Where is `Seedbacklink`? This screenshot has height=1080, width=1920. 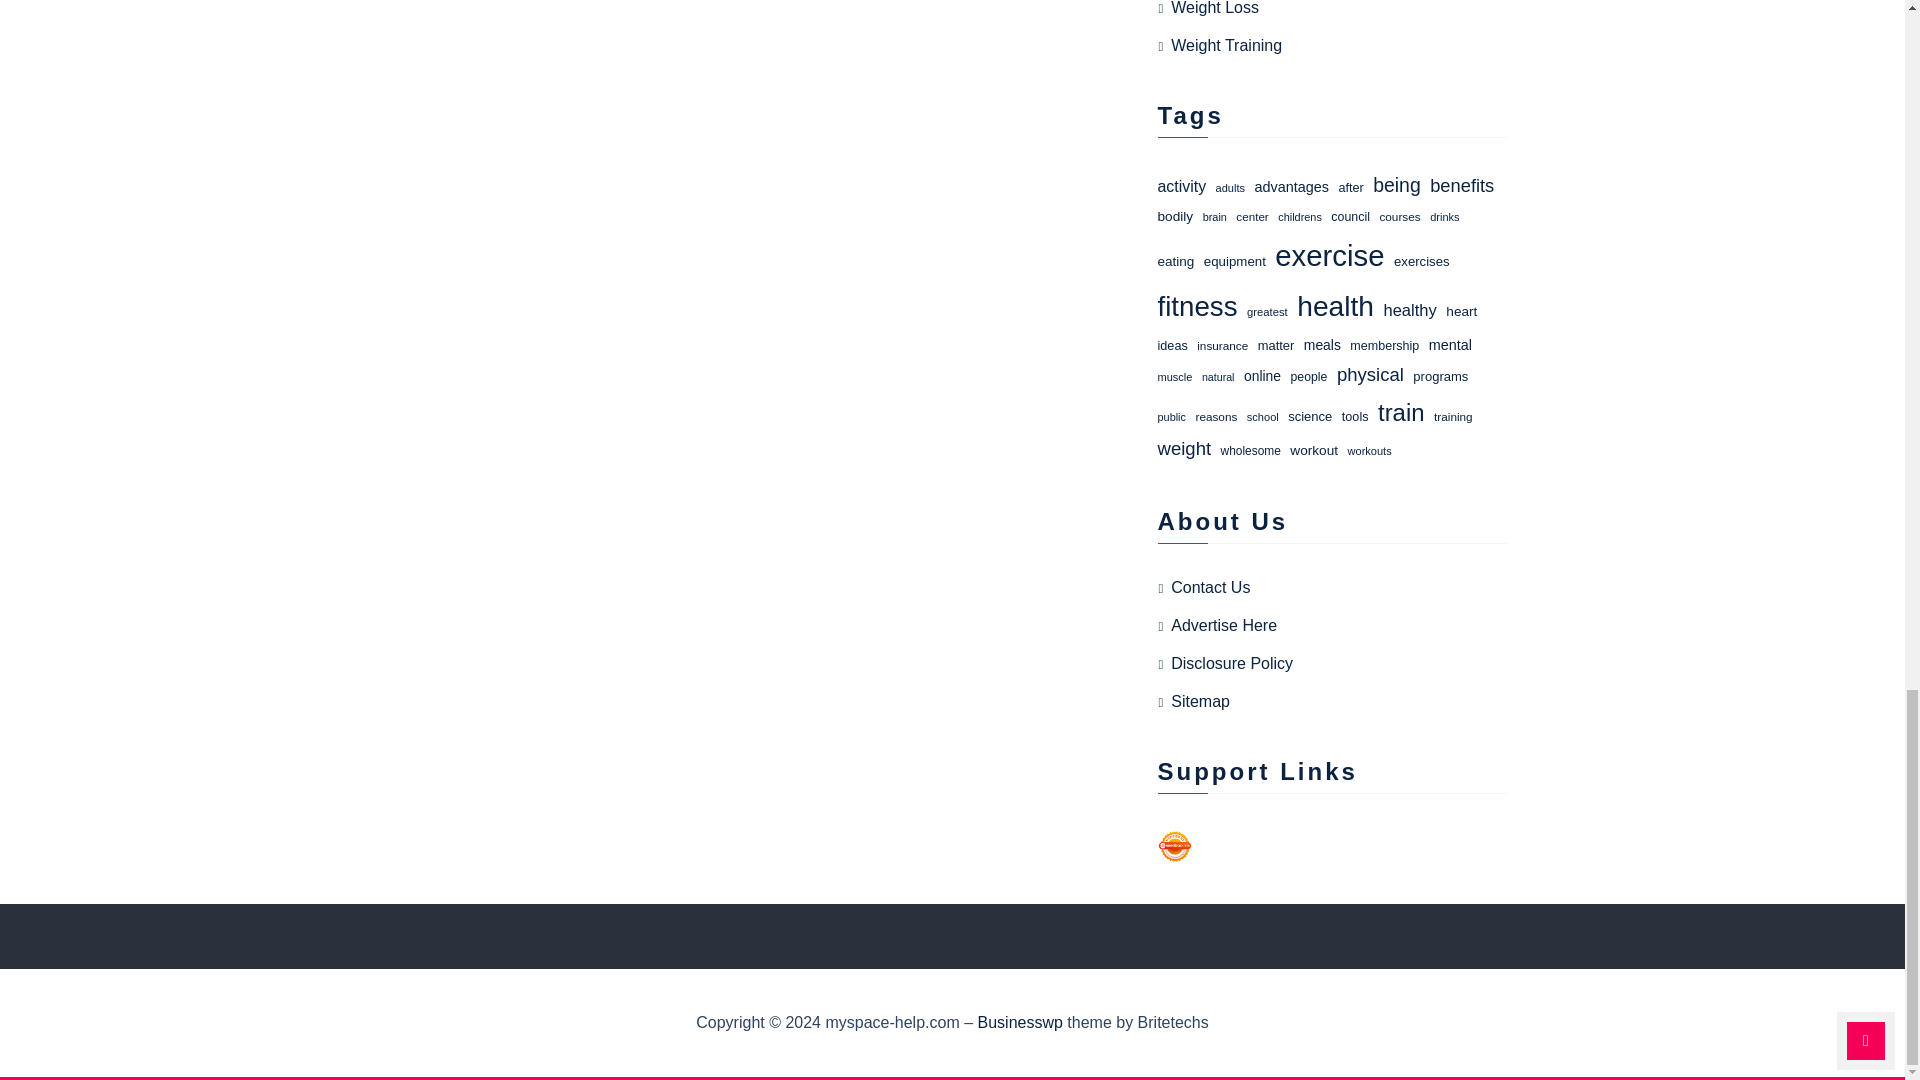 Seedbacklink is located at coordinates (1174, 846).